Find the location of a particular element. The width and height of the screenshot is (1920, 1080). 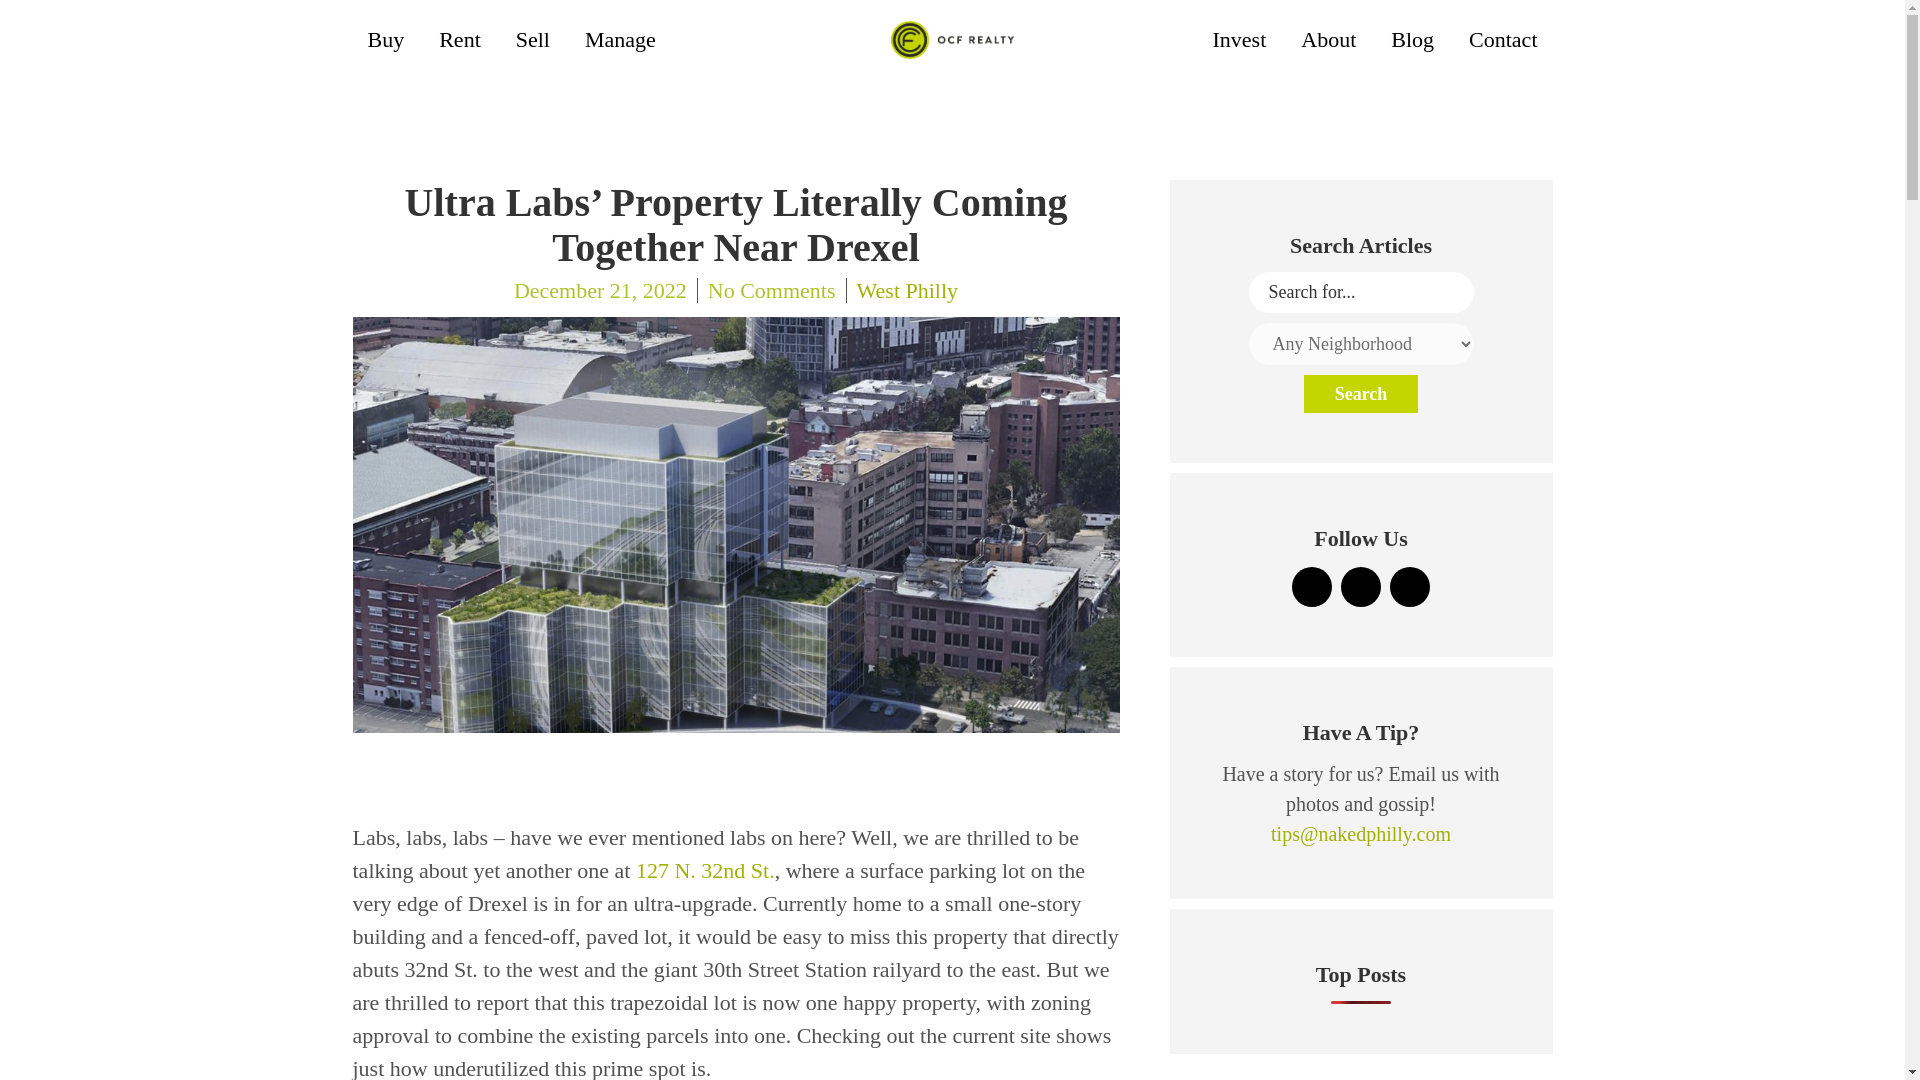

Invest is located at coordinates (1240, 40).